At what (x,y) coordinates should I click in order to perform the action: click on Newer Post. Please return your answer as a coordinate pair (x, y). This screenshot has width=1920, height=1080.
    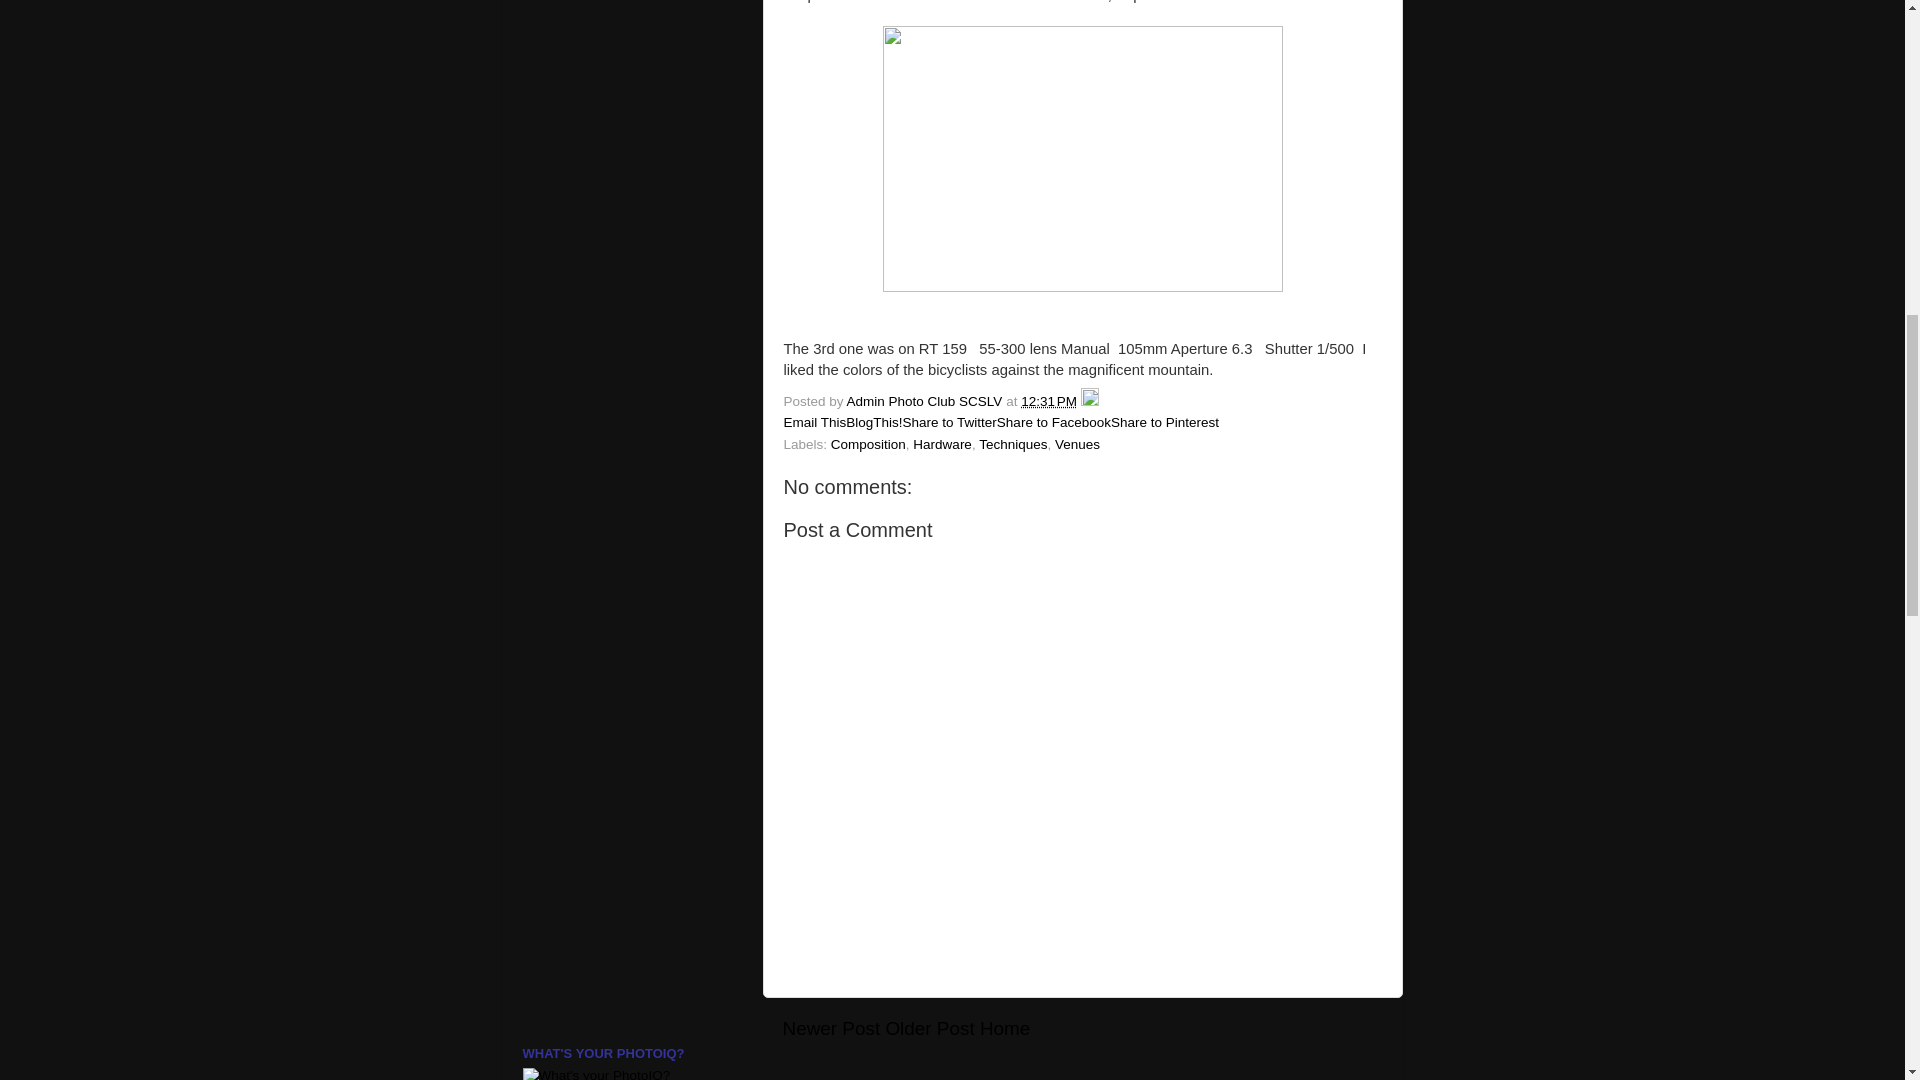
    Looking at the image, I should click on (830, 1028).